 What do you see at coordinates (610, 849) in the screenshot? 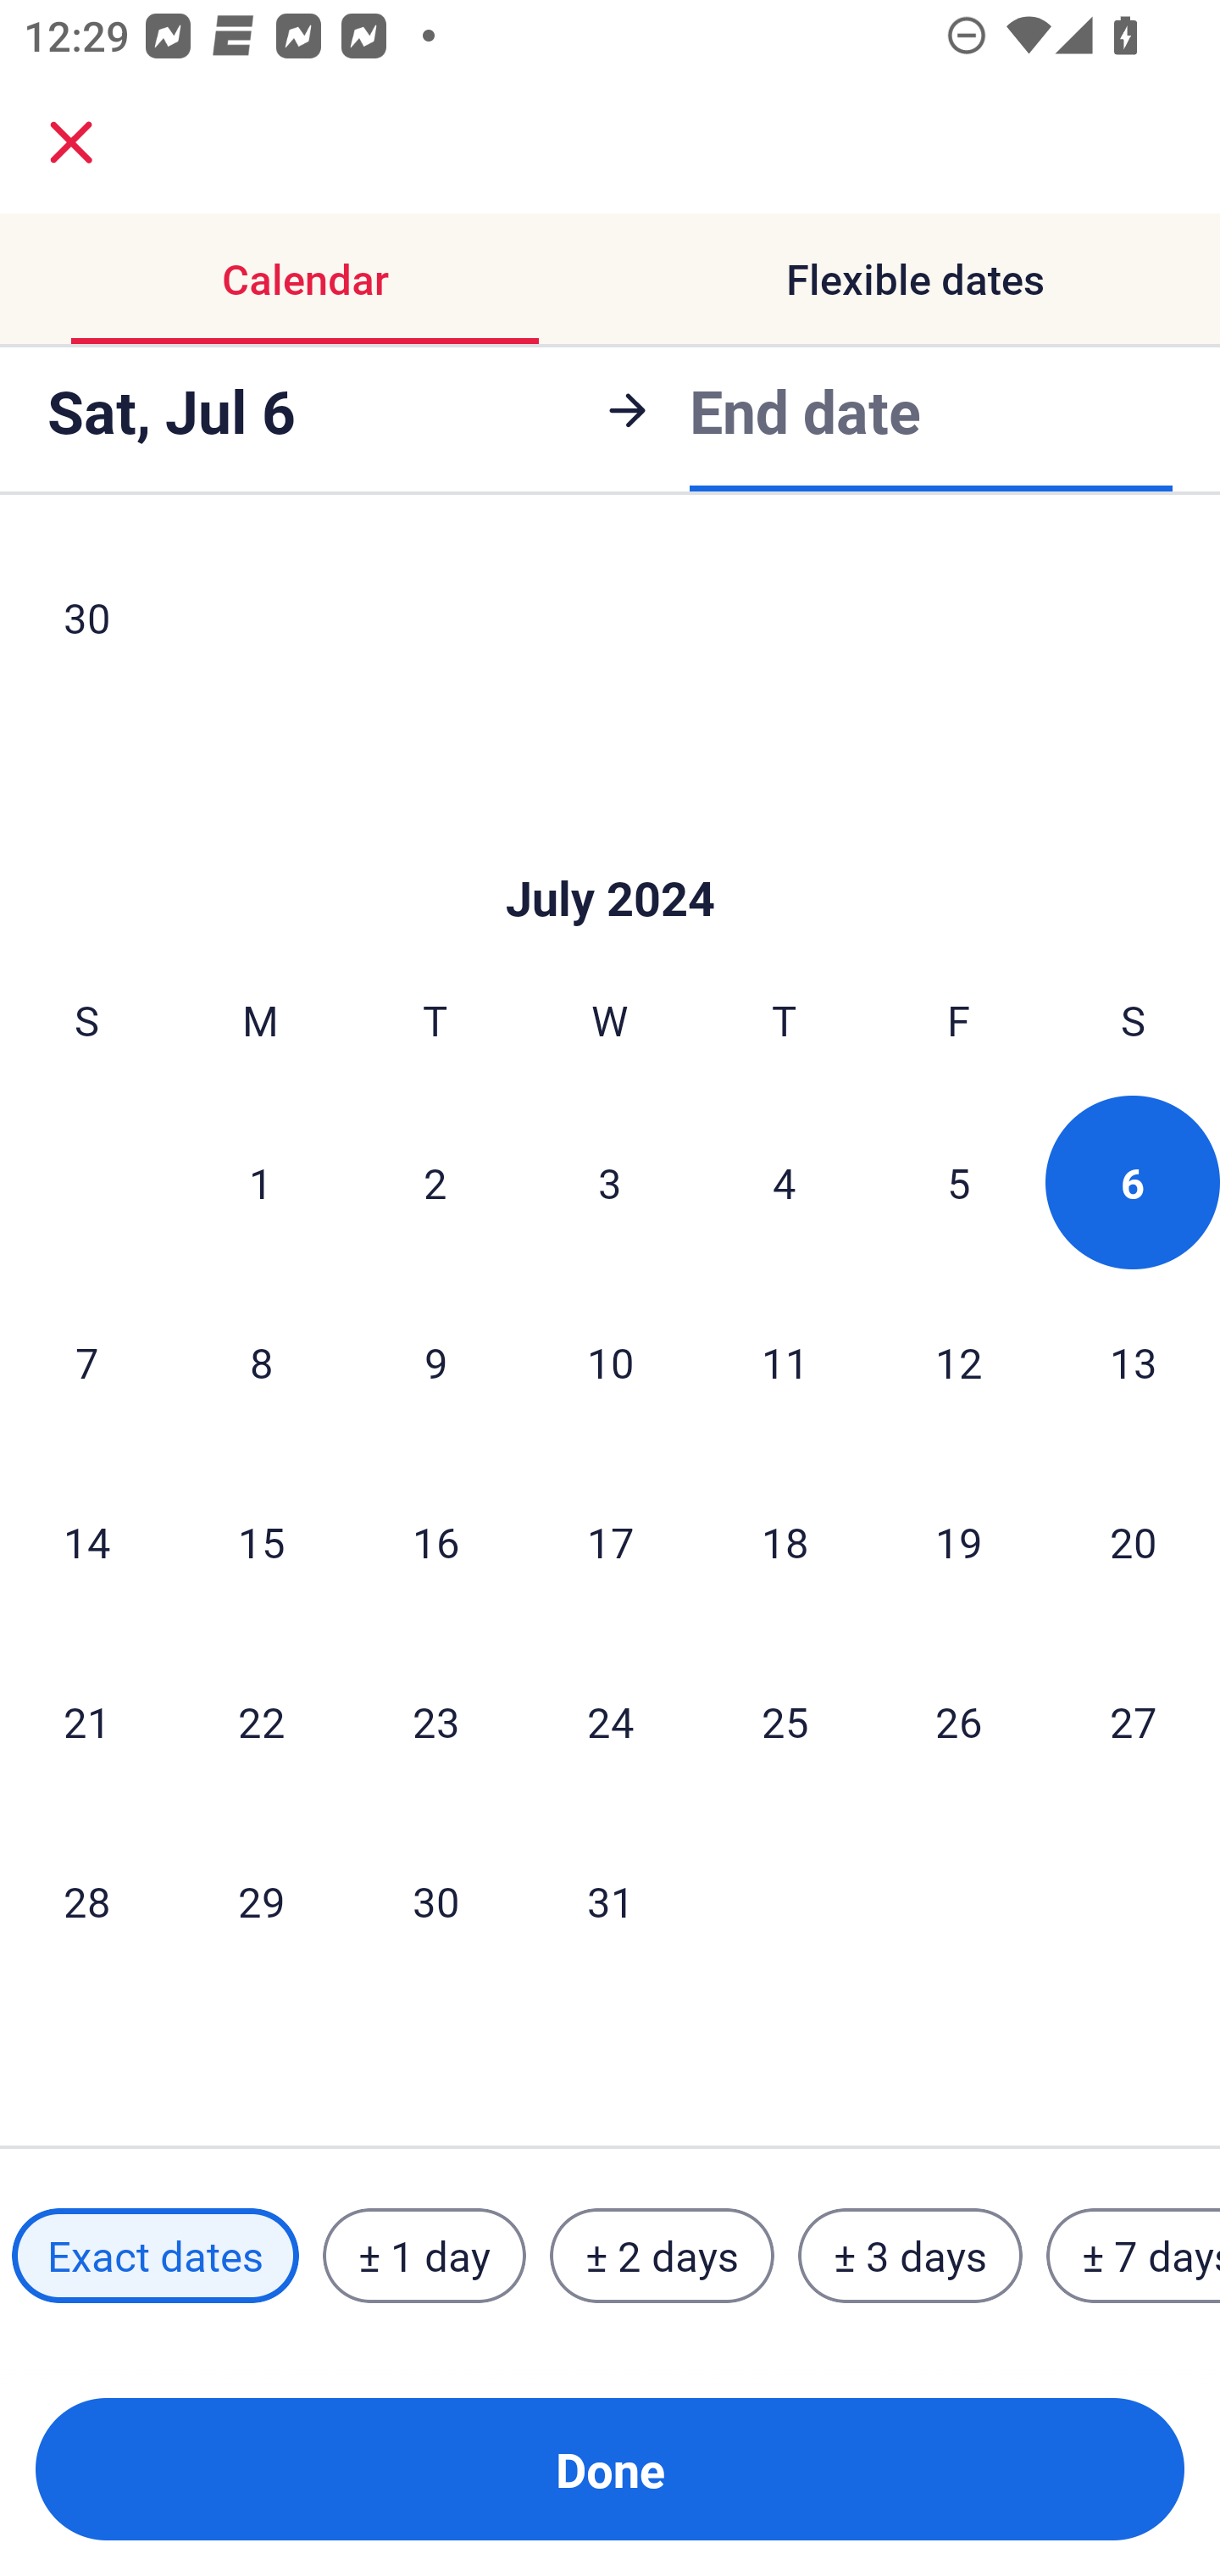
I see `Skip to Done` at bounding box center [610, 849].